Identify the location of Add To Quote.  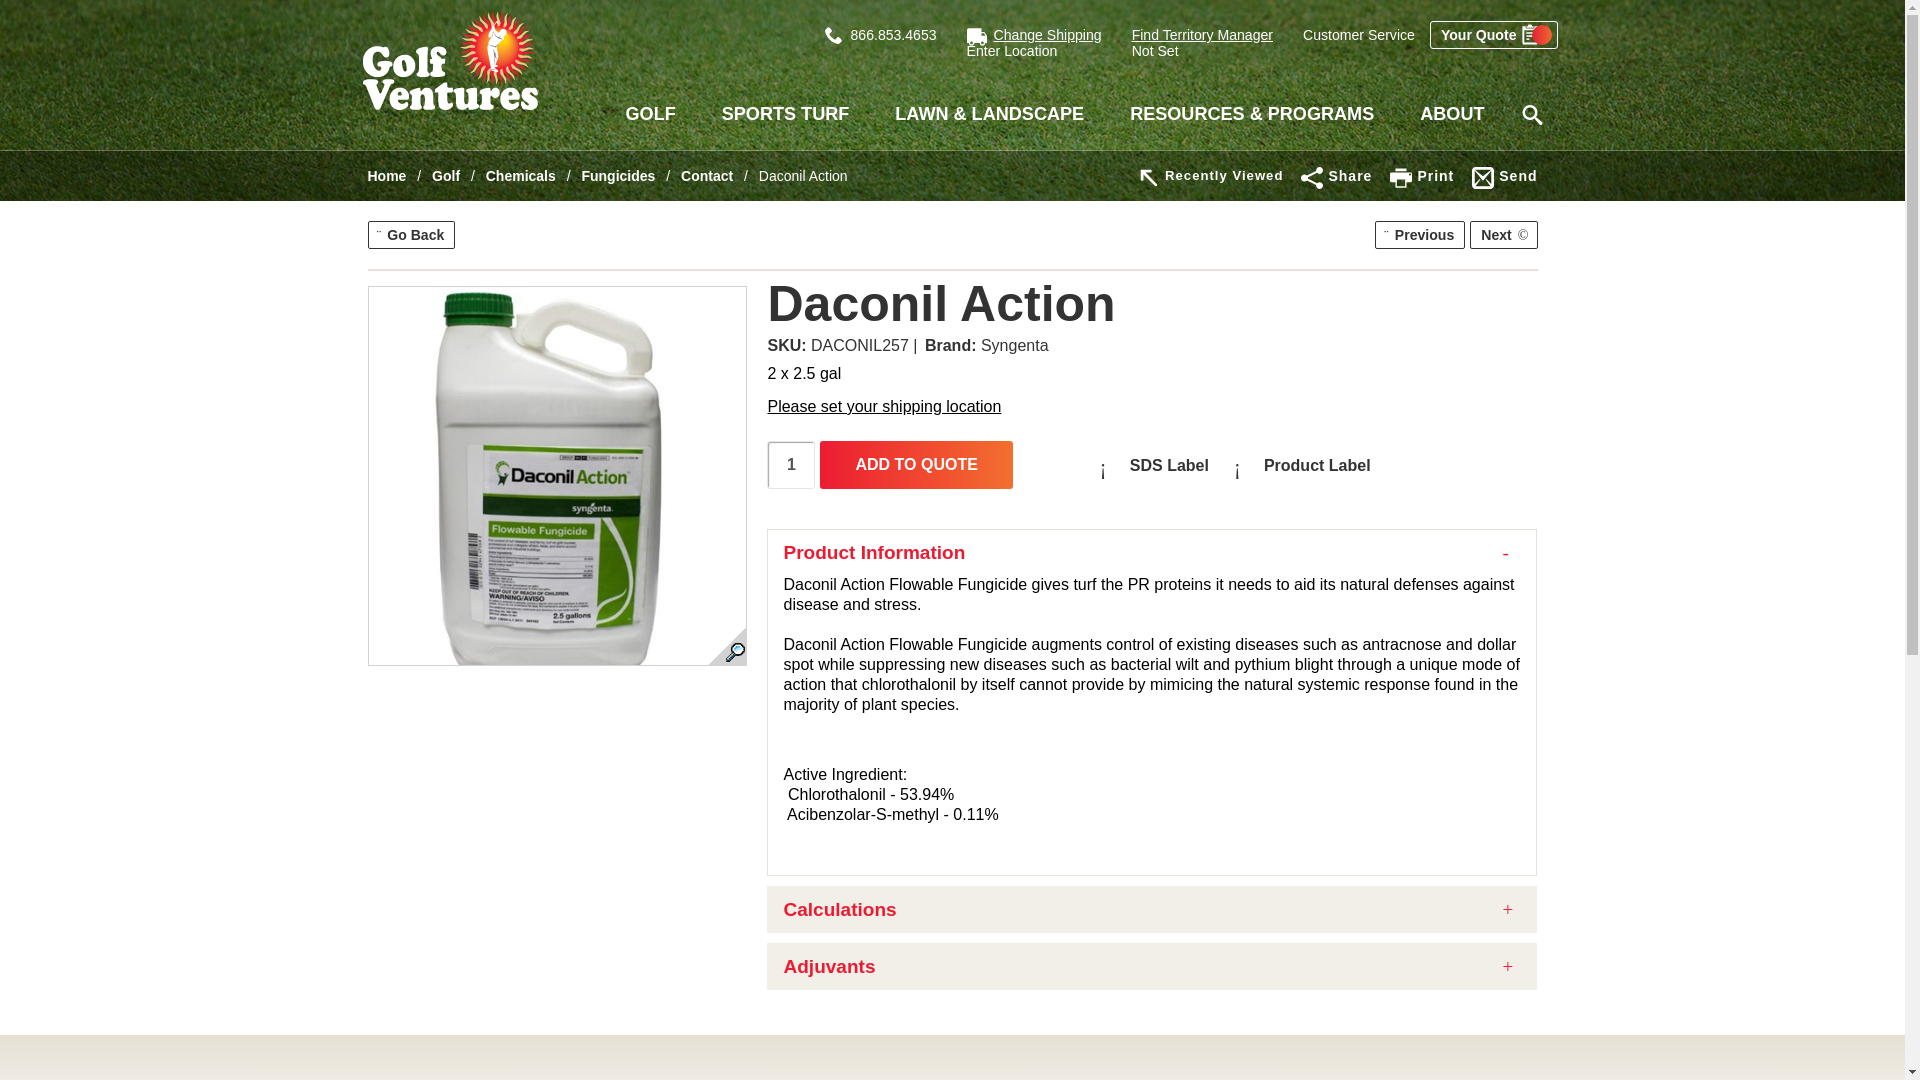
(915, 464).